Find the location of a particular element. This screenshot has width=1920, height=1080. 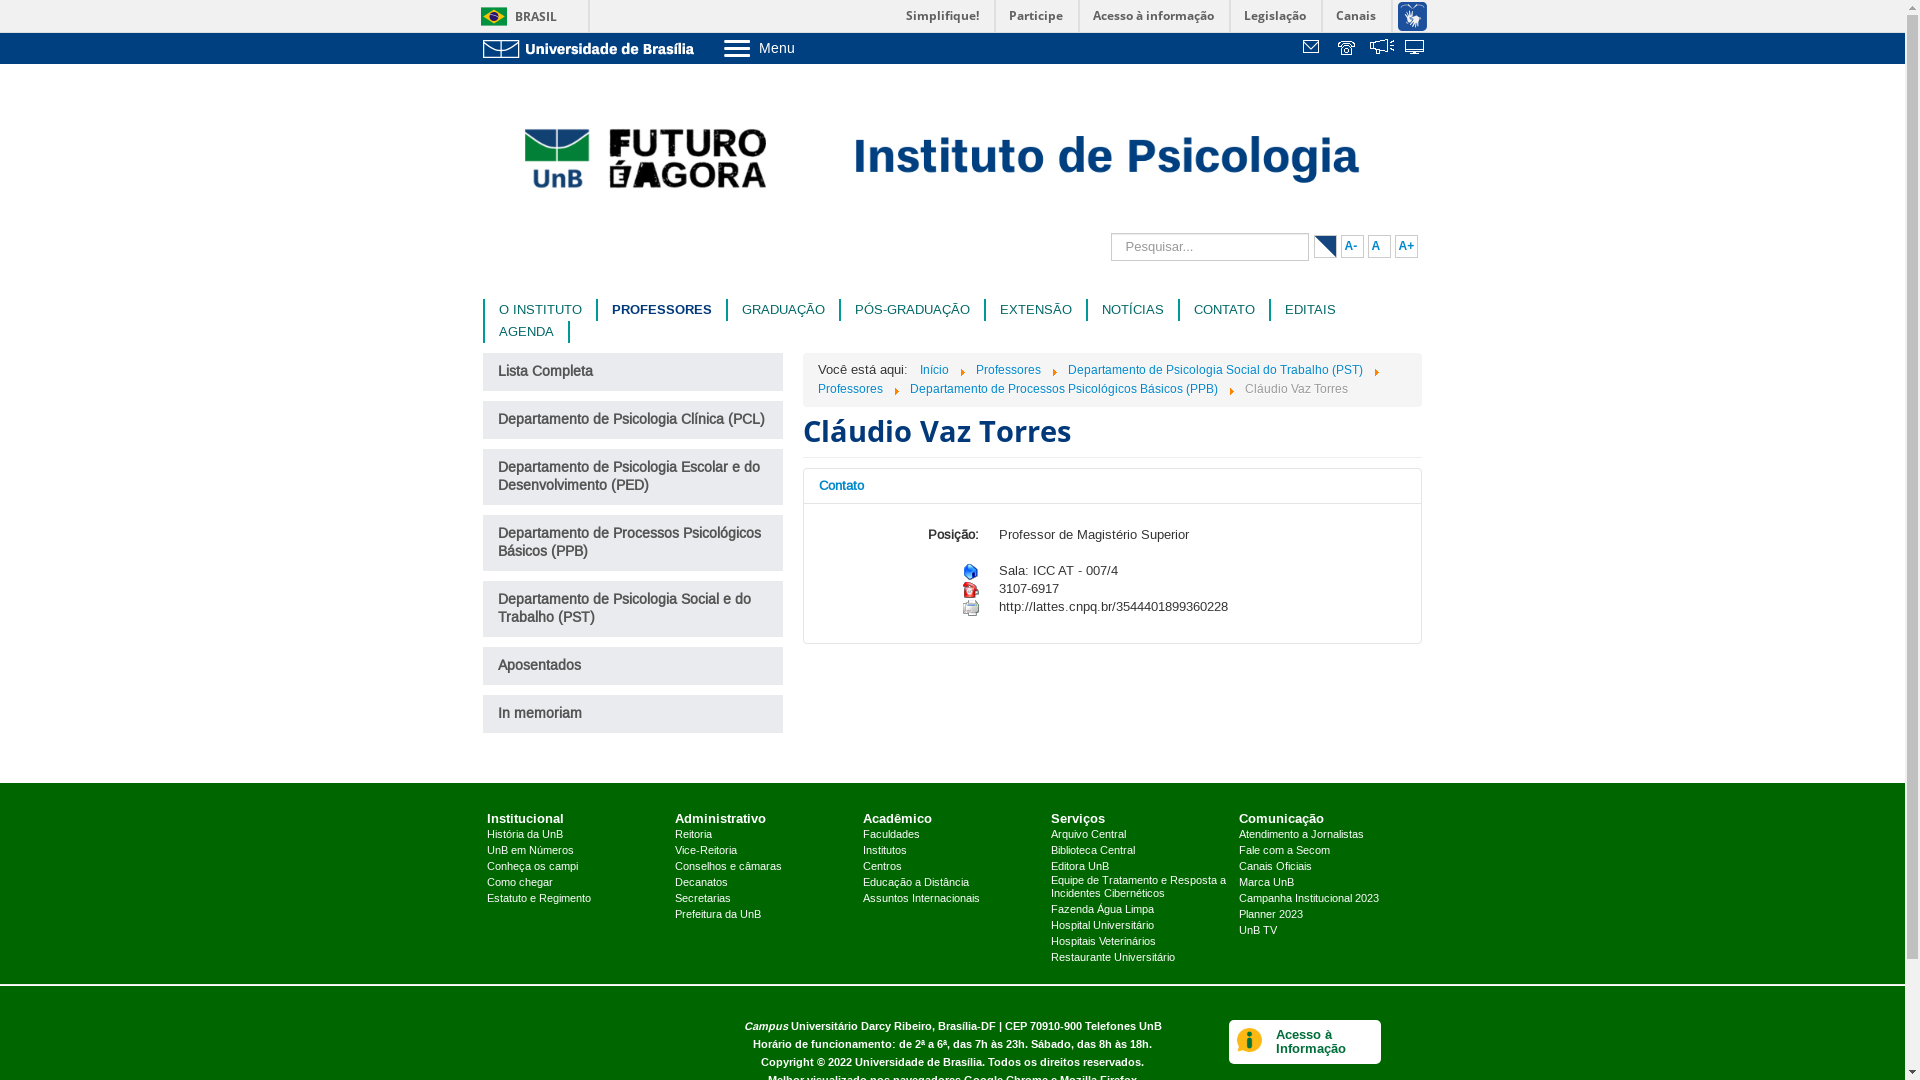

Faculdades is located at coordinates (892, 835).